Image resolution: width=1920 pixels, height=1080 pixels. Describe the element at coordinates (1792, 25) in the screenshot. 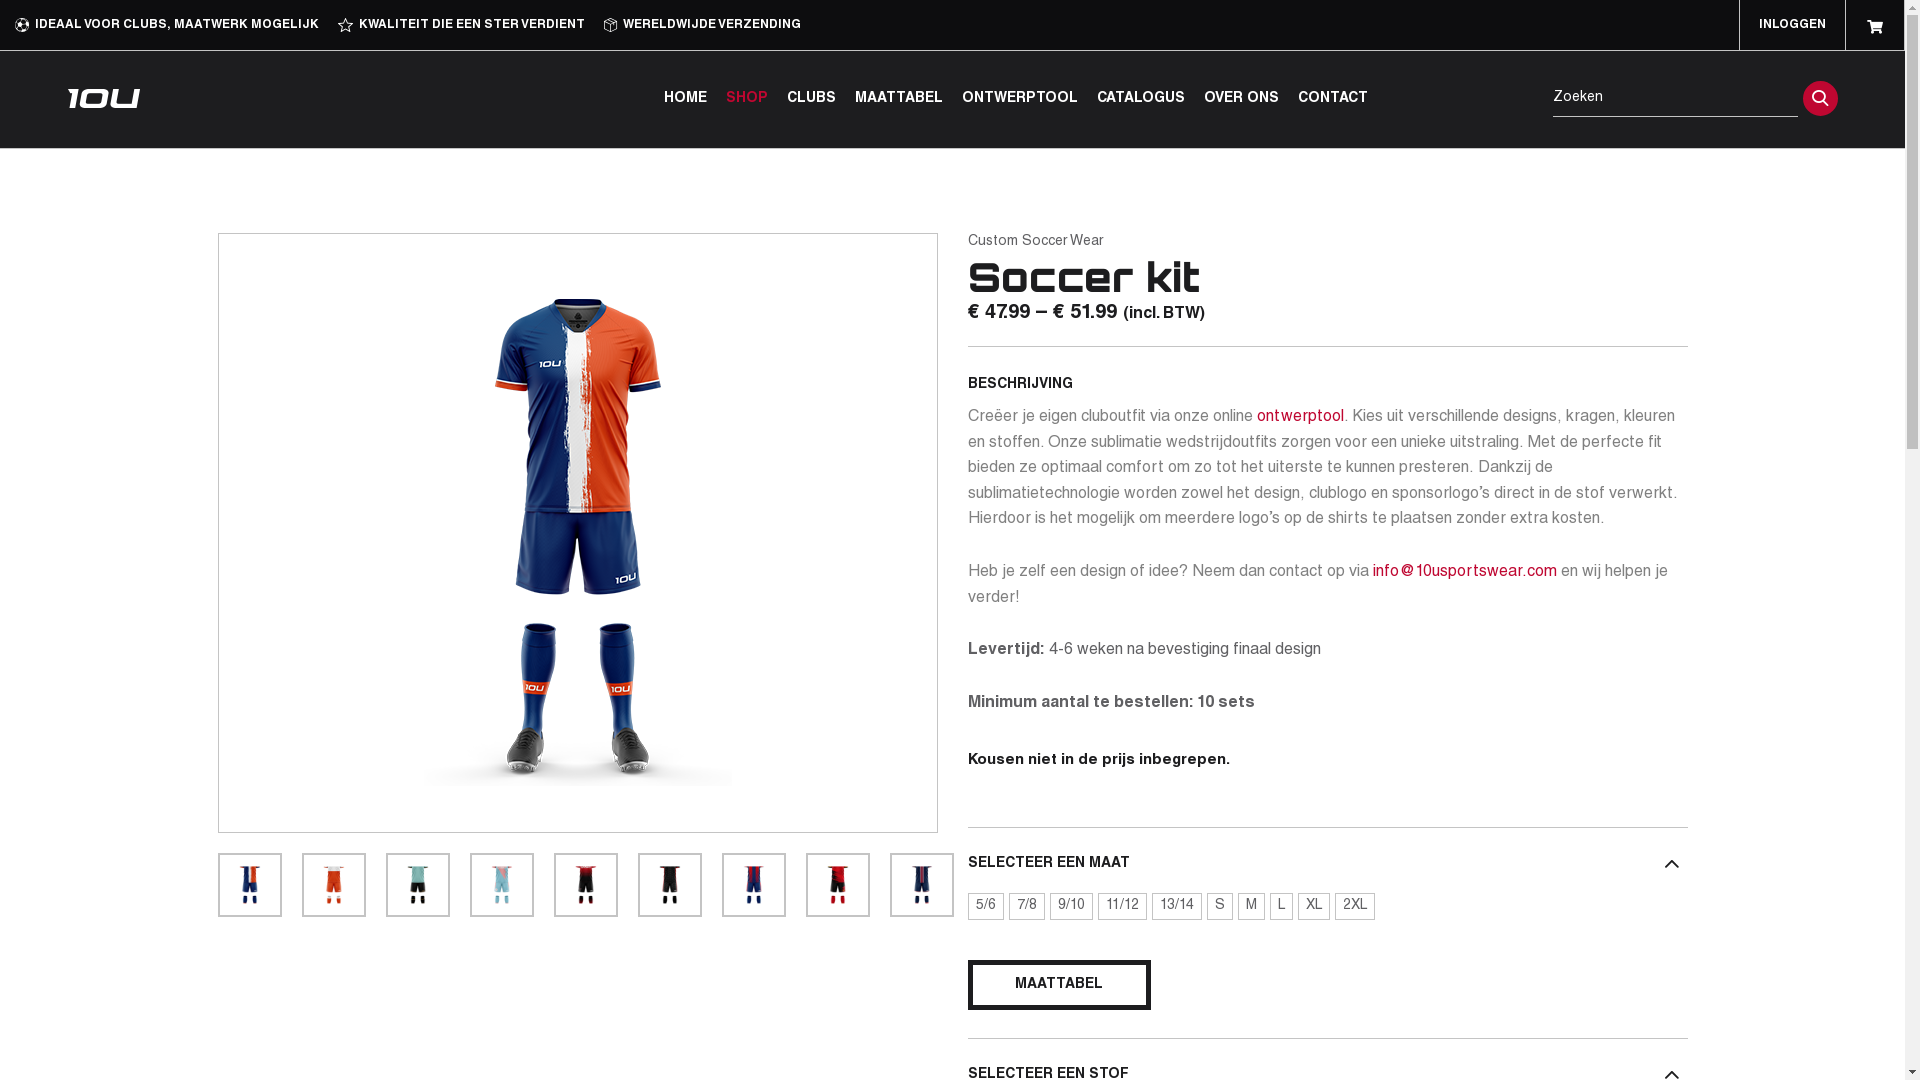

I see `INLOGGEN` at that location.